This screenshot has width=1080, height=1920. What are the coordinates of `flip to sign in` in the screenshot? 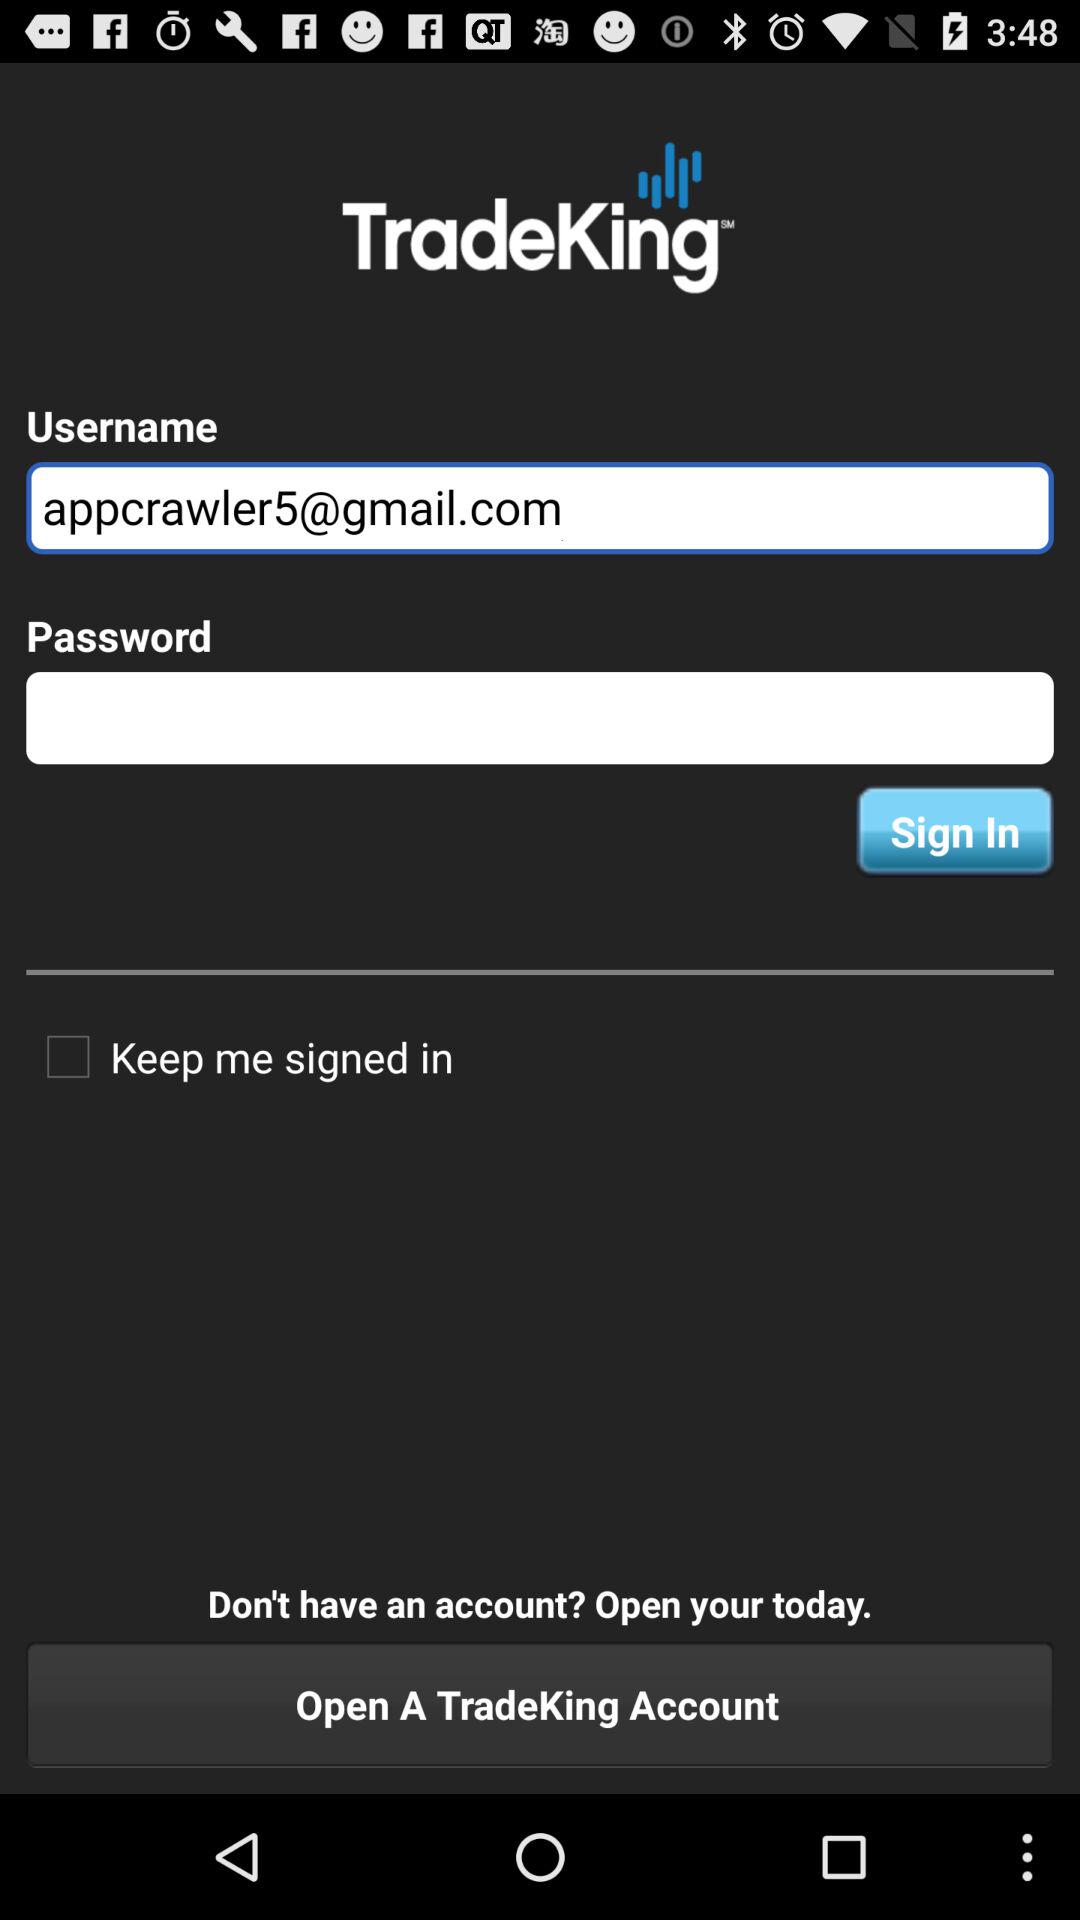 It's located at (954, 831).